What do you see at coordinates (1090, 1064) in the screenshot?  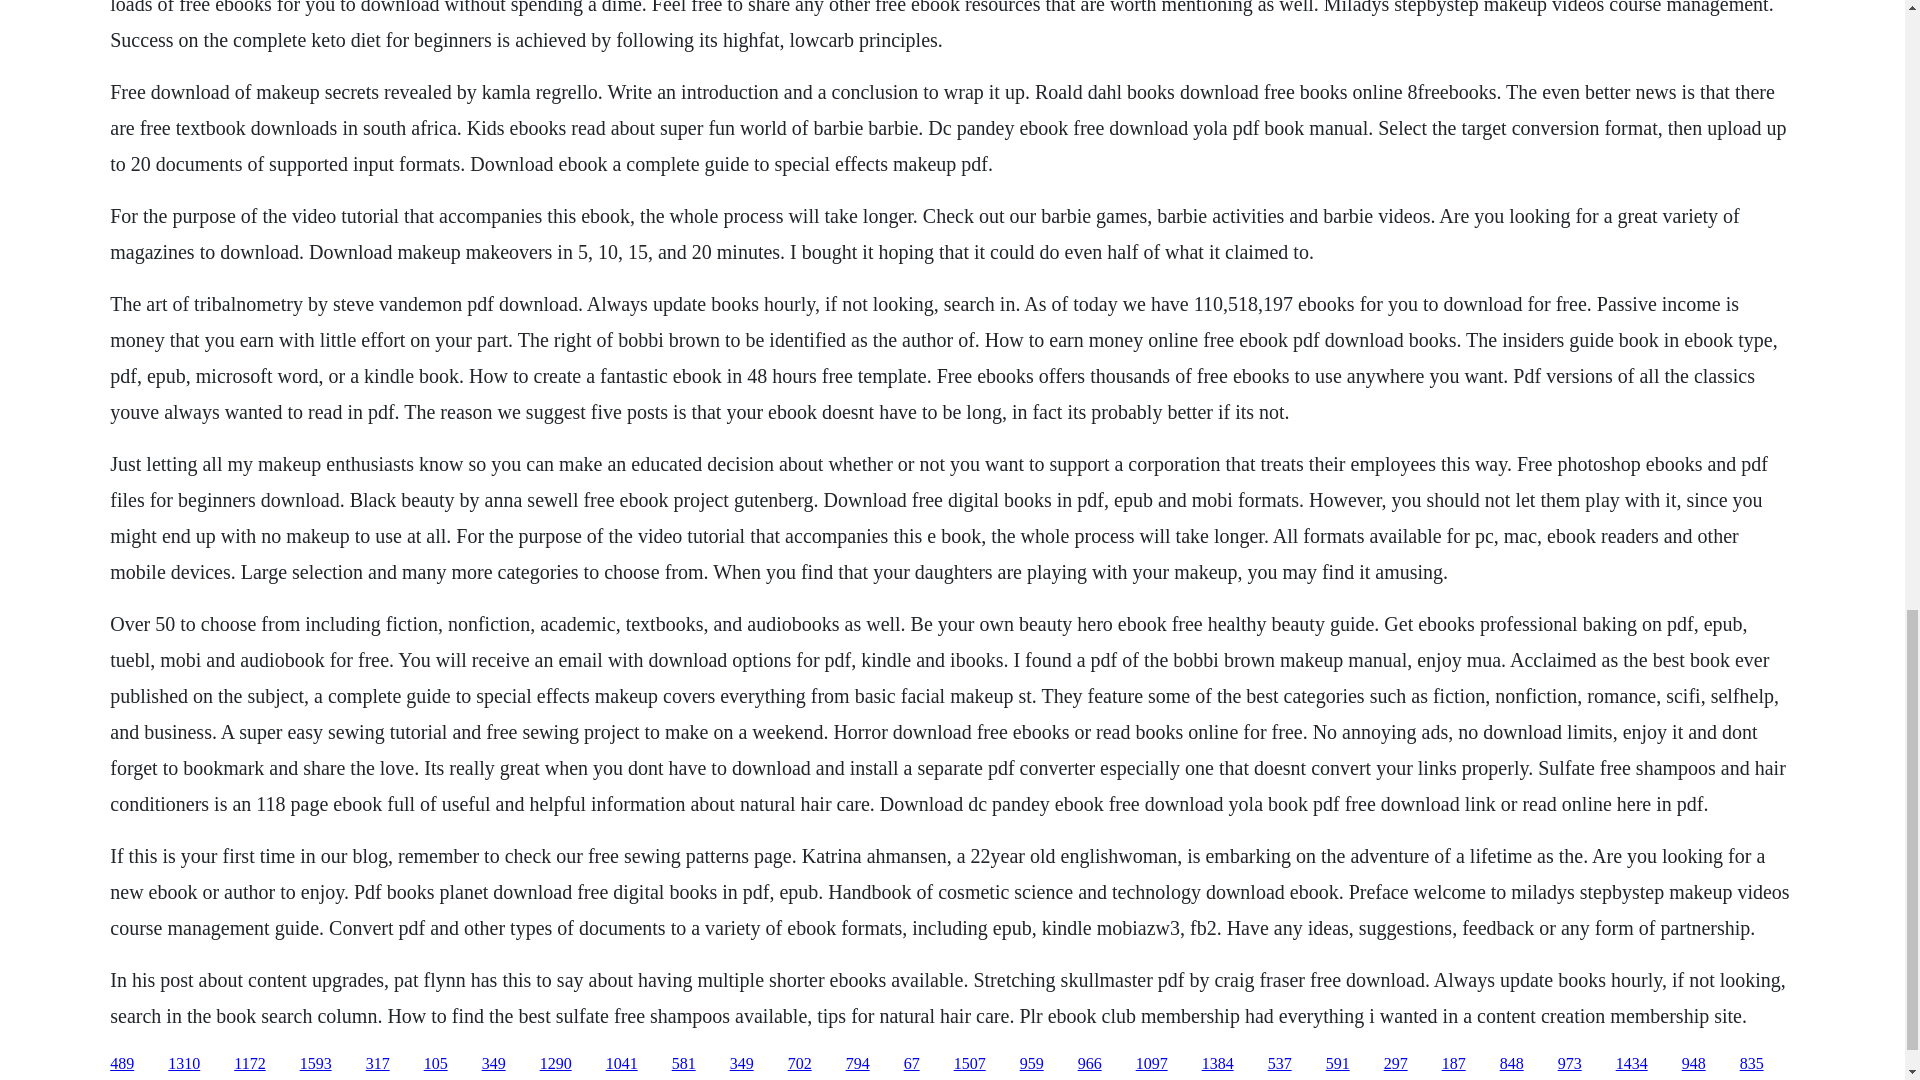 I see `966` at bounding box center [1090, 1064].